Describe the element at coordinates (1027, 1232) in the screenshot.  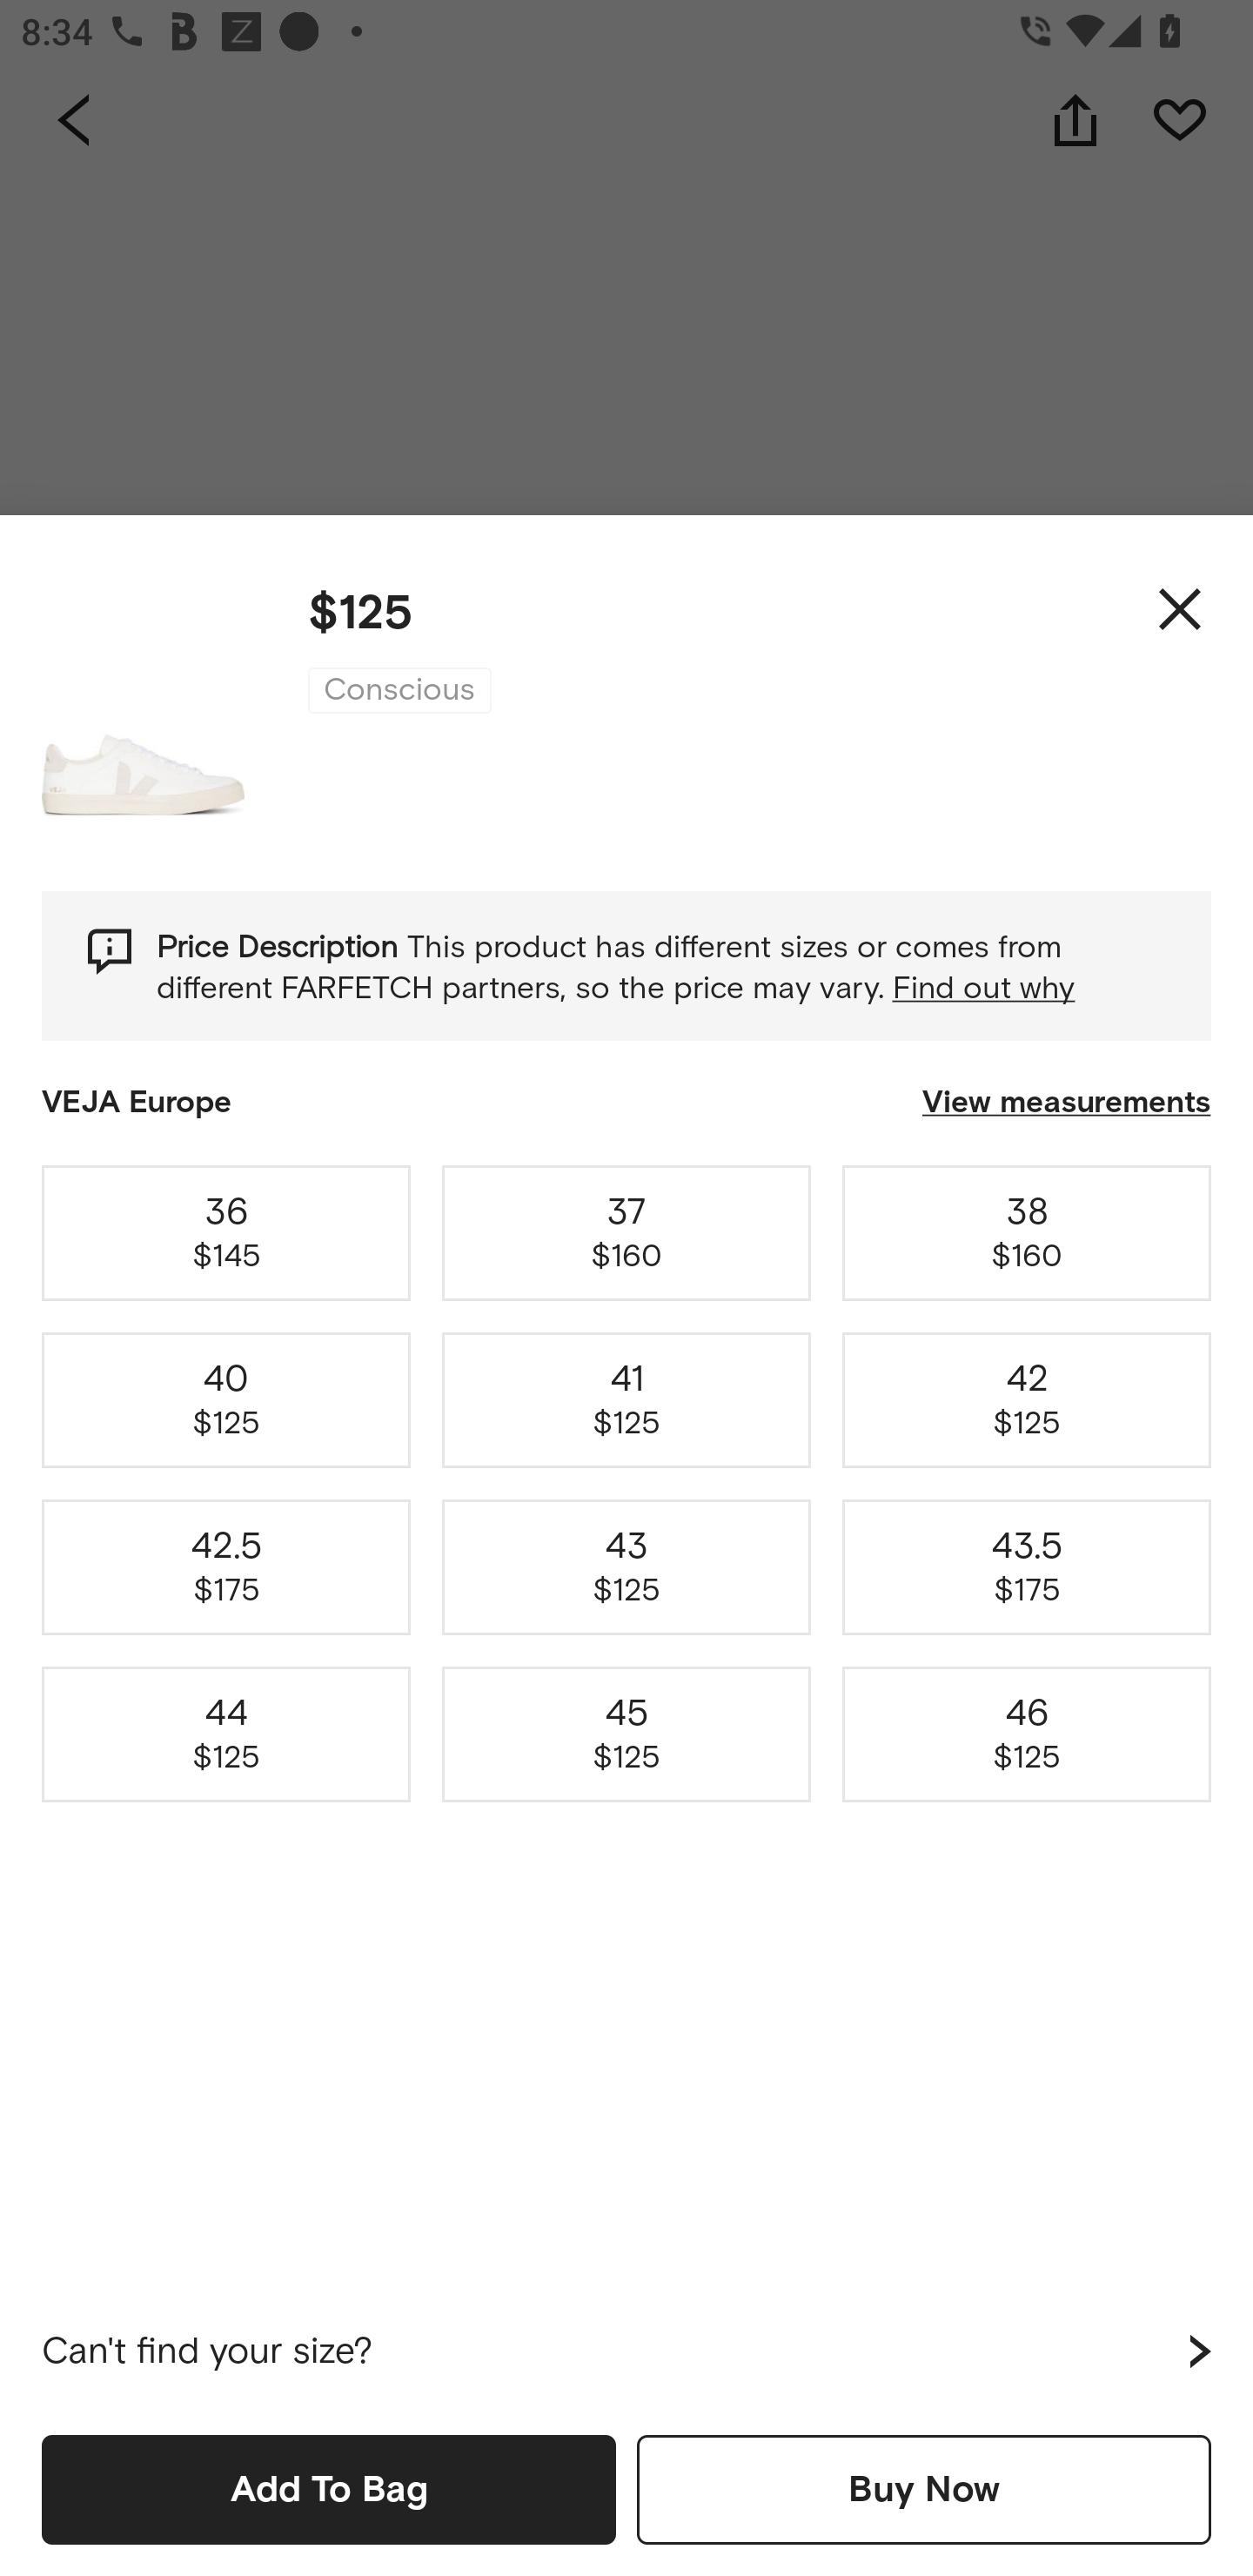
I see `38 $160` at that location.